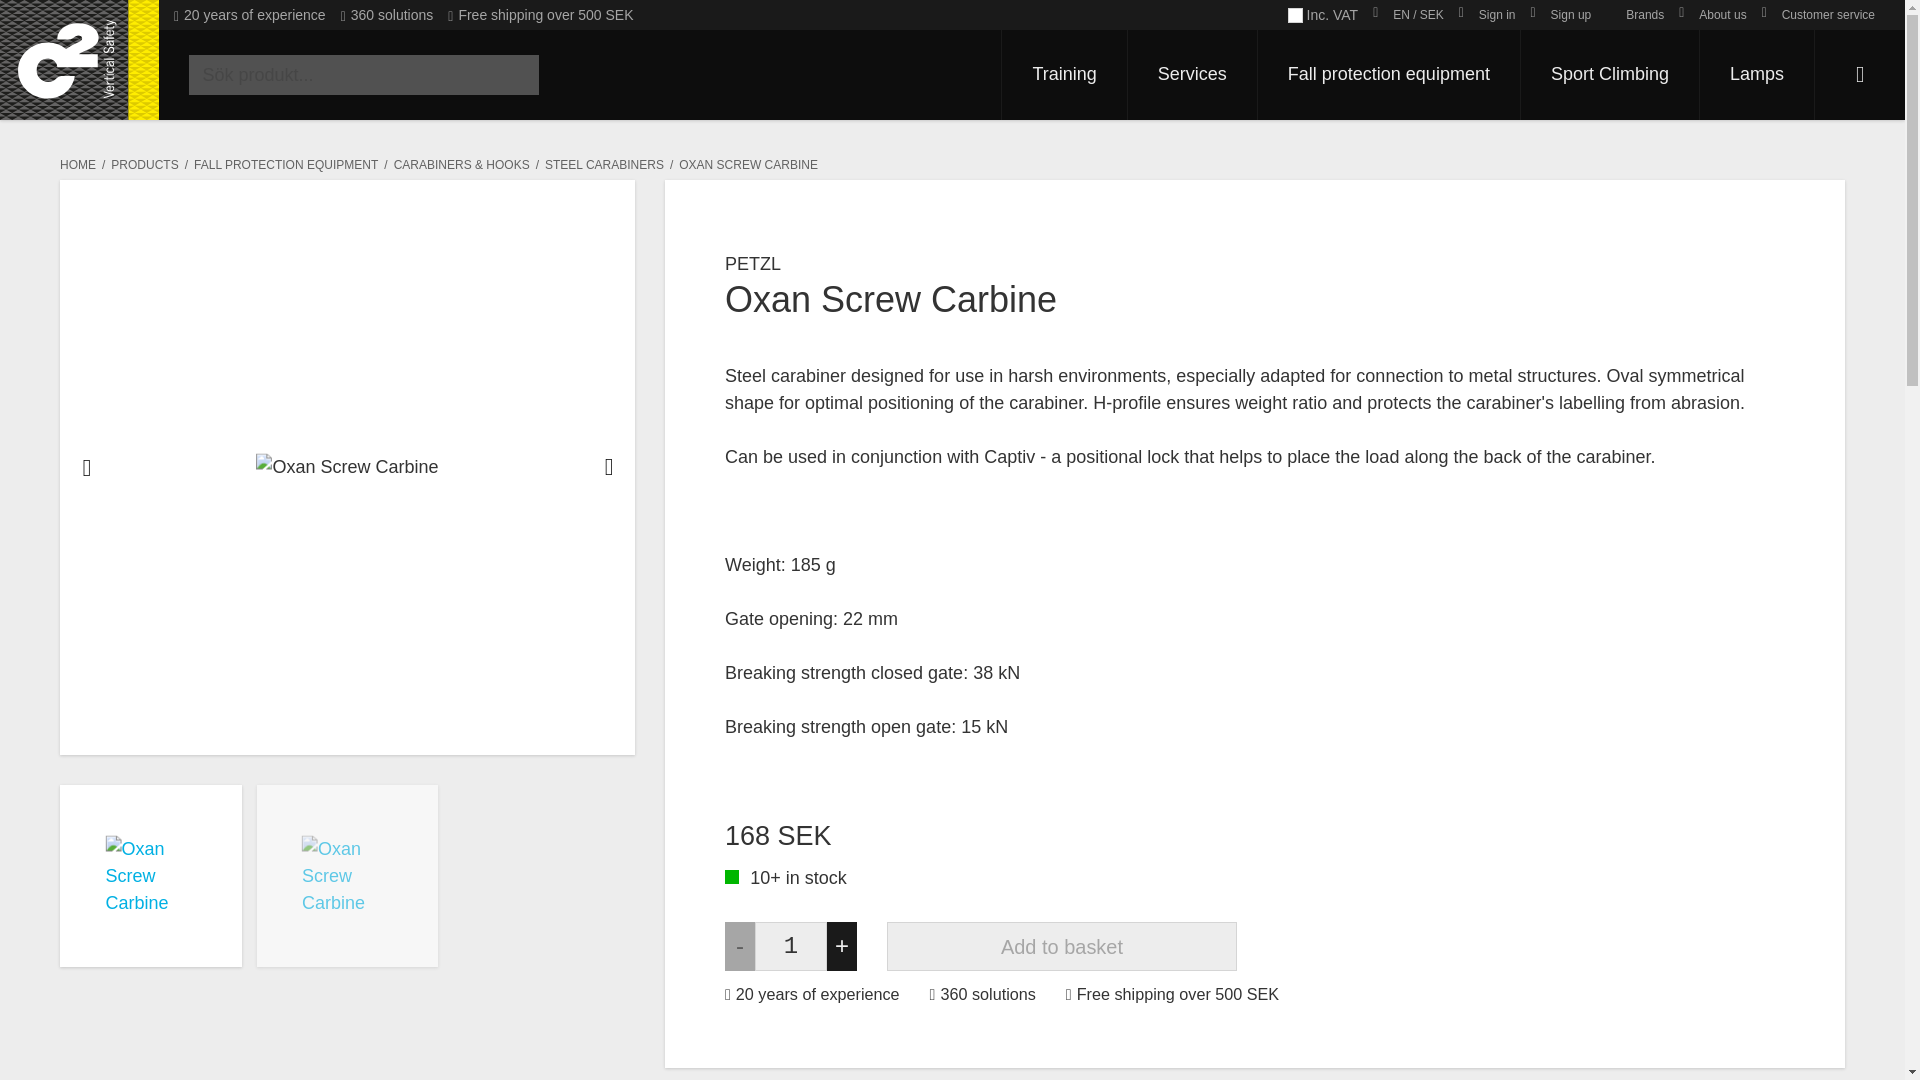 The image size is (1920, 1080). What do you see at coordinates (1192, 74) in the screenshot?
I see `Services` at bounding box center [1192, 74].